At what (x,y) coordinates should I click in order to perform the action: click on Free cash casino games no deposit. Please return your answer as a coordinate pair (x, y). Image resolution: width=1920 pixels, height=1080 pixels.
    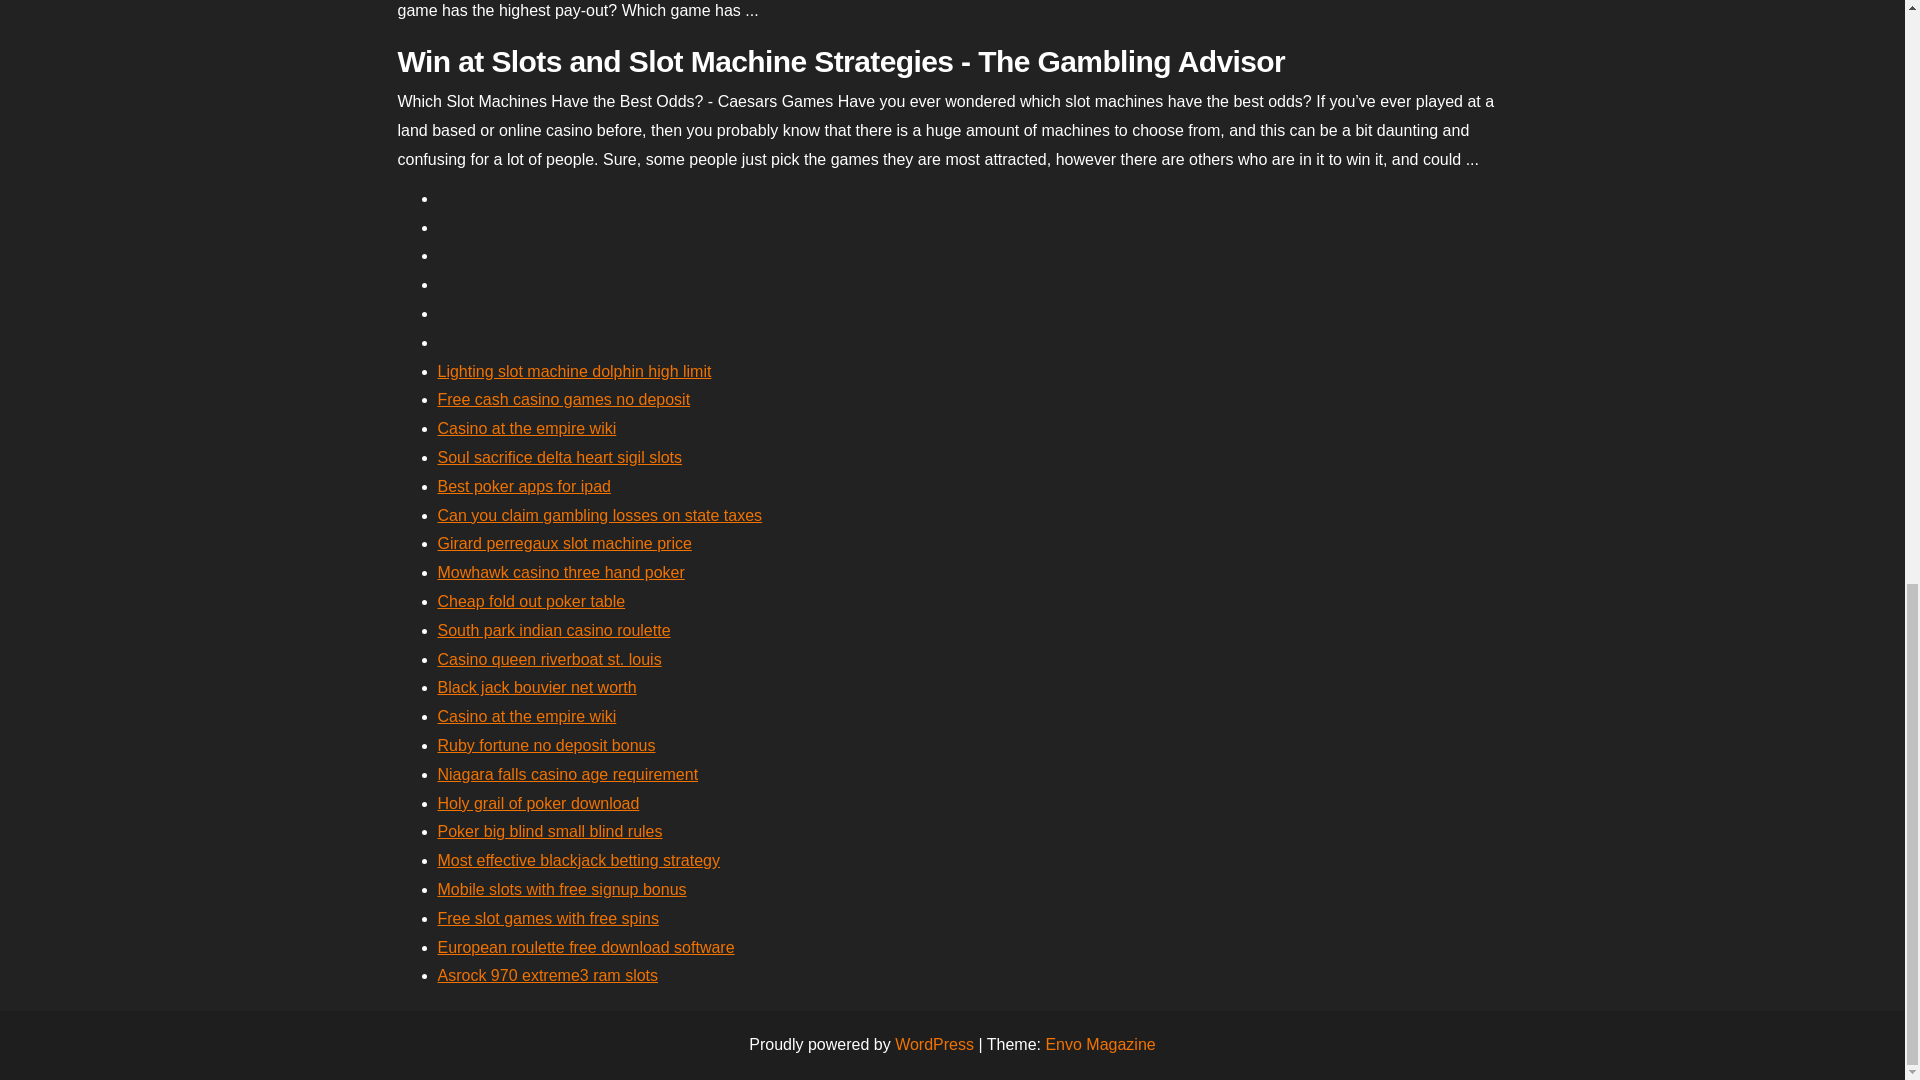
    Looking at the image, I should click on (564, 399).